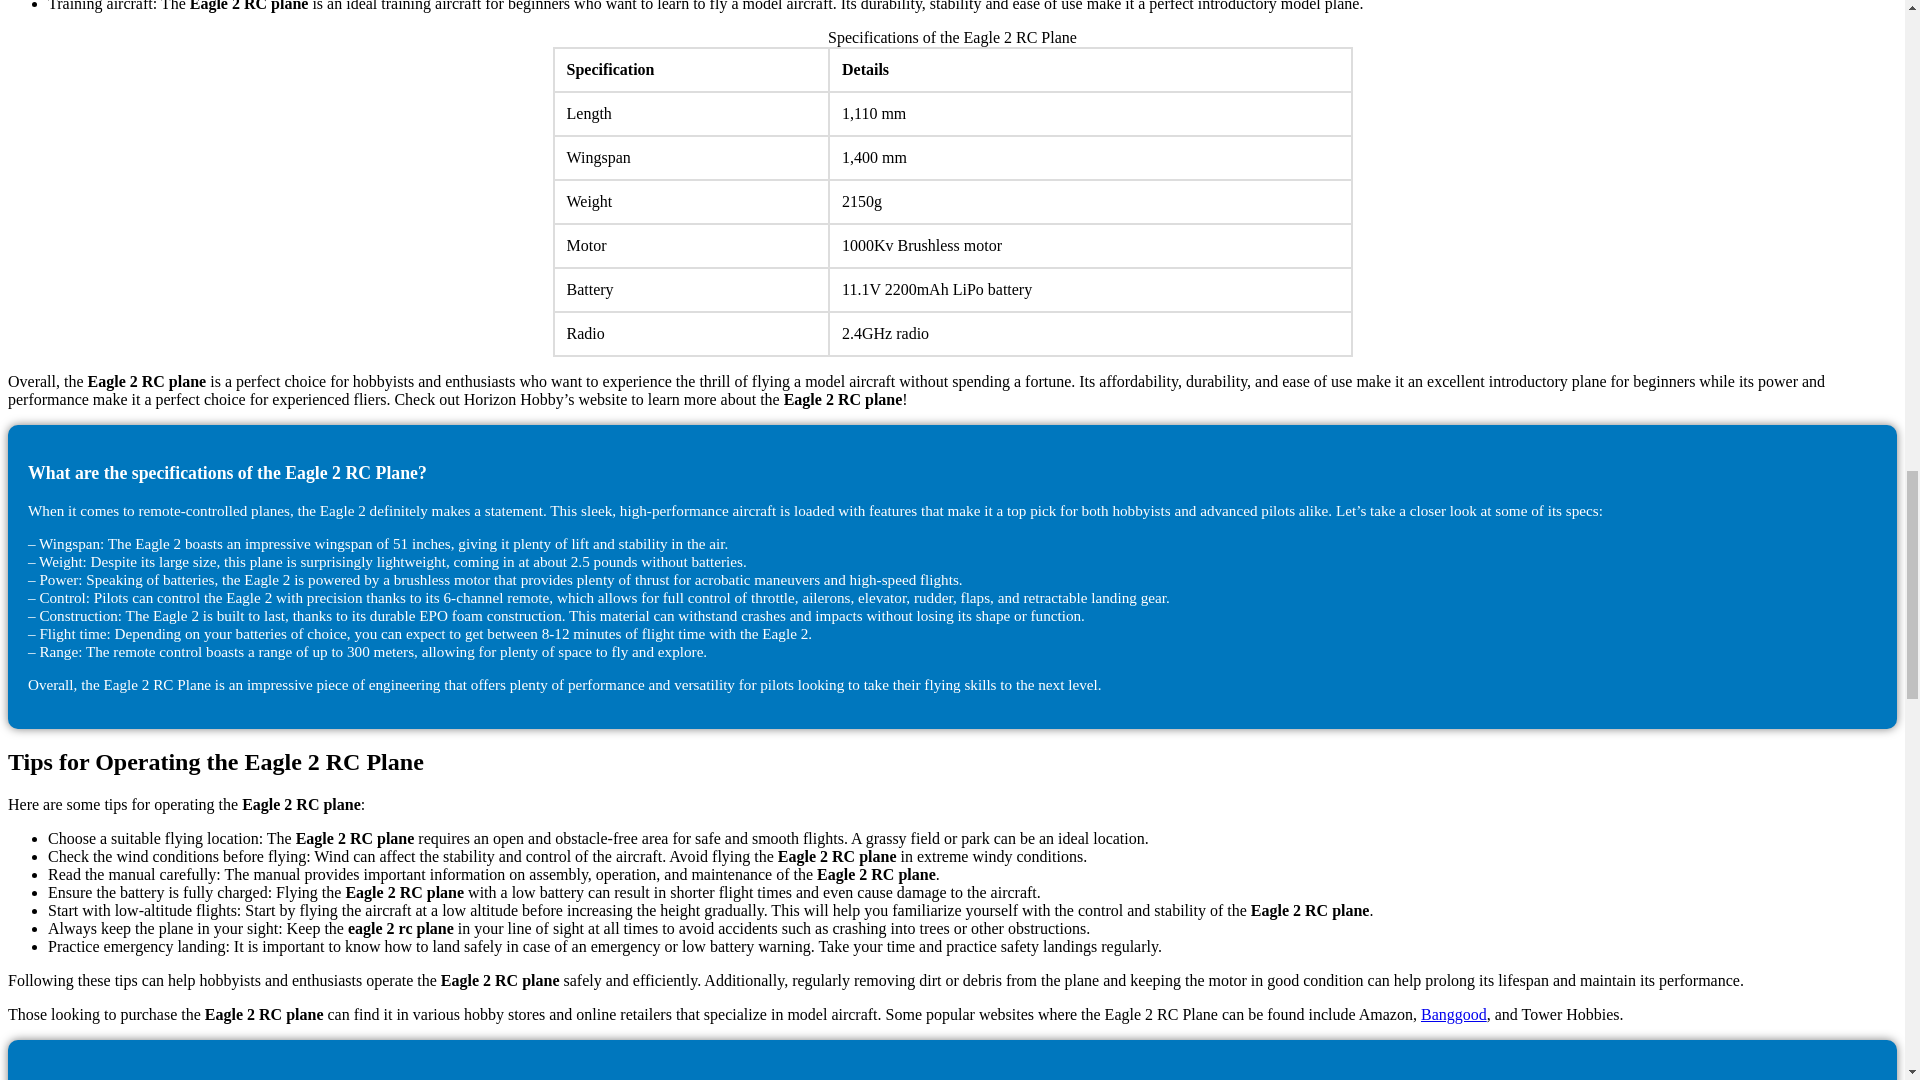 This screenshot has height=1080, width=1920. What do you see at coordinates (1453, 1014) in the screenshot?
I see `Banggood` at bounding box center [1453, 1014].